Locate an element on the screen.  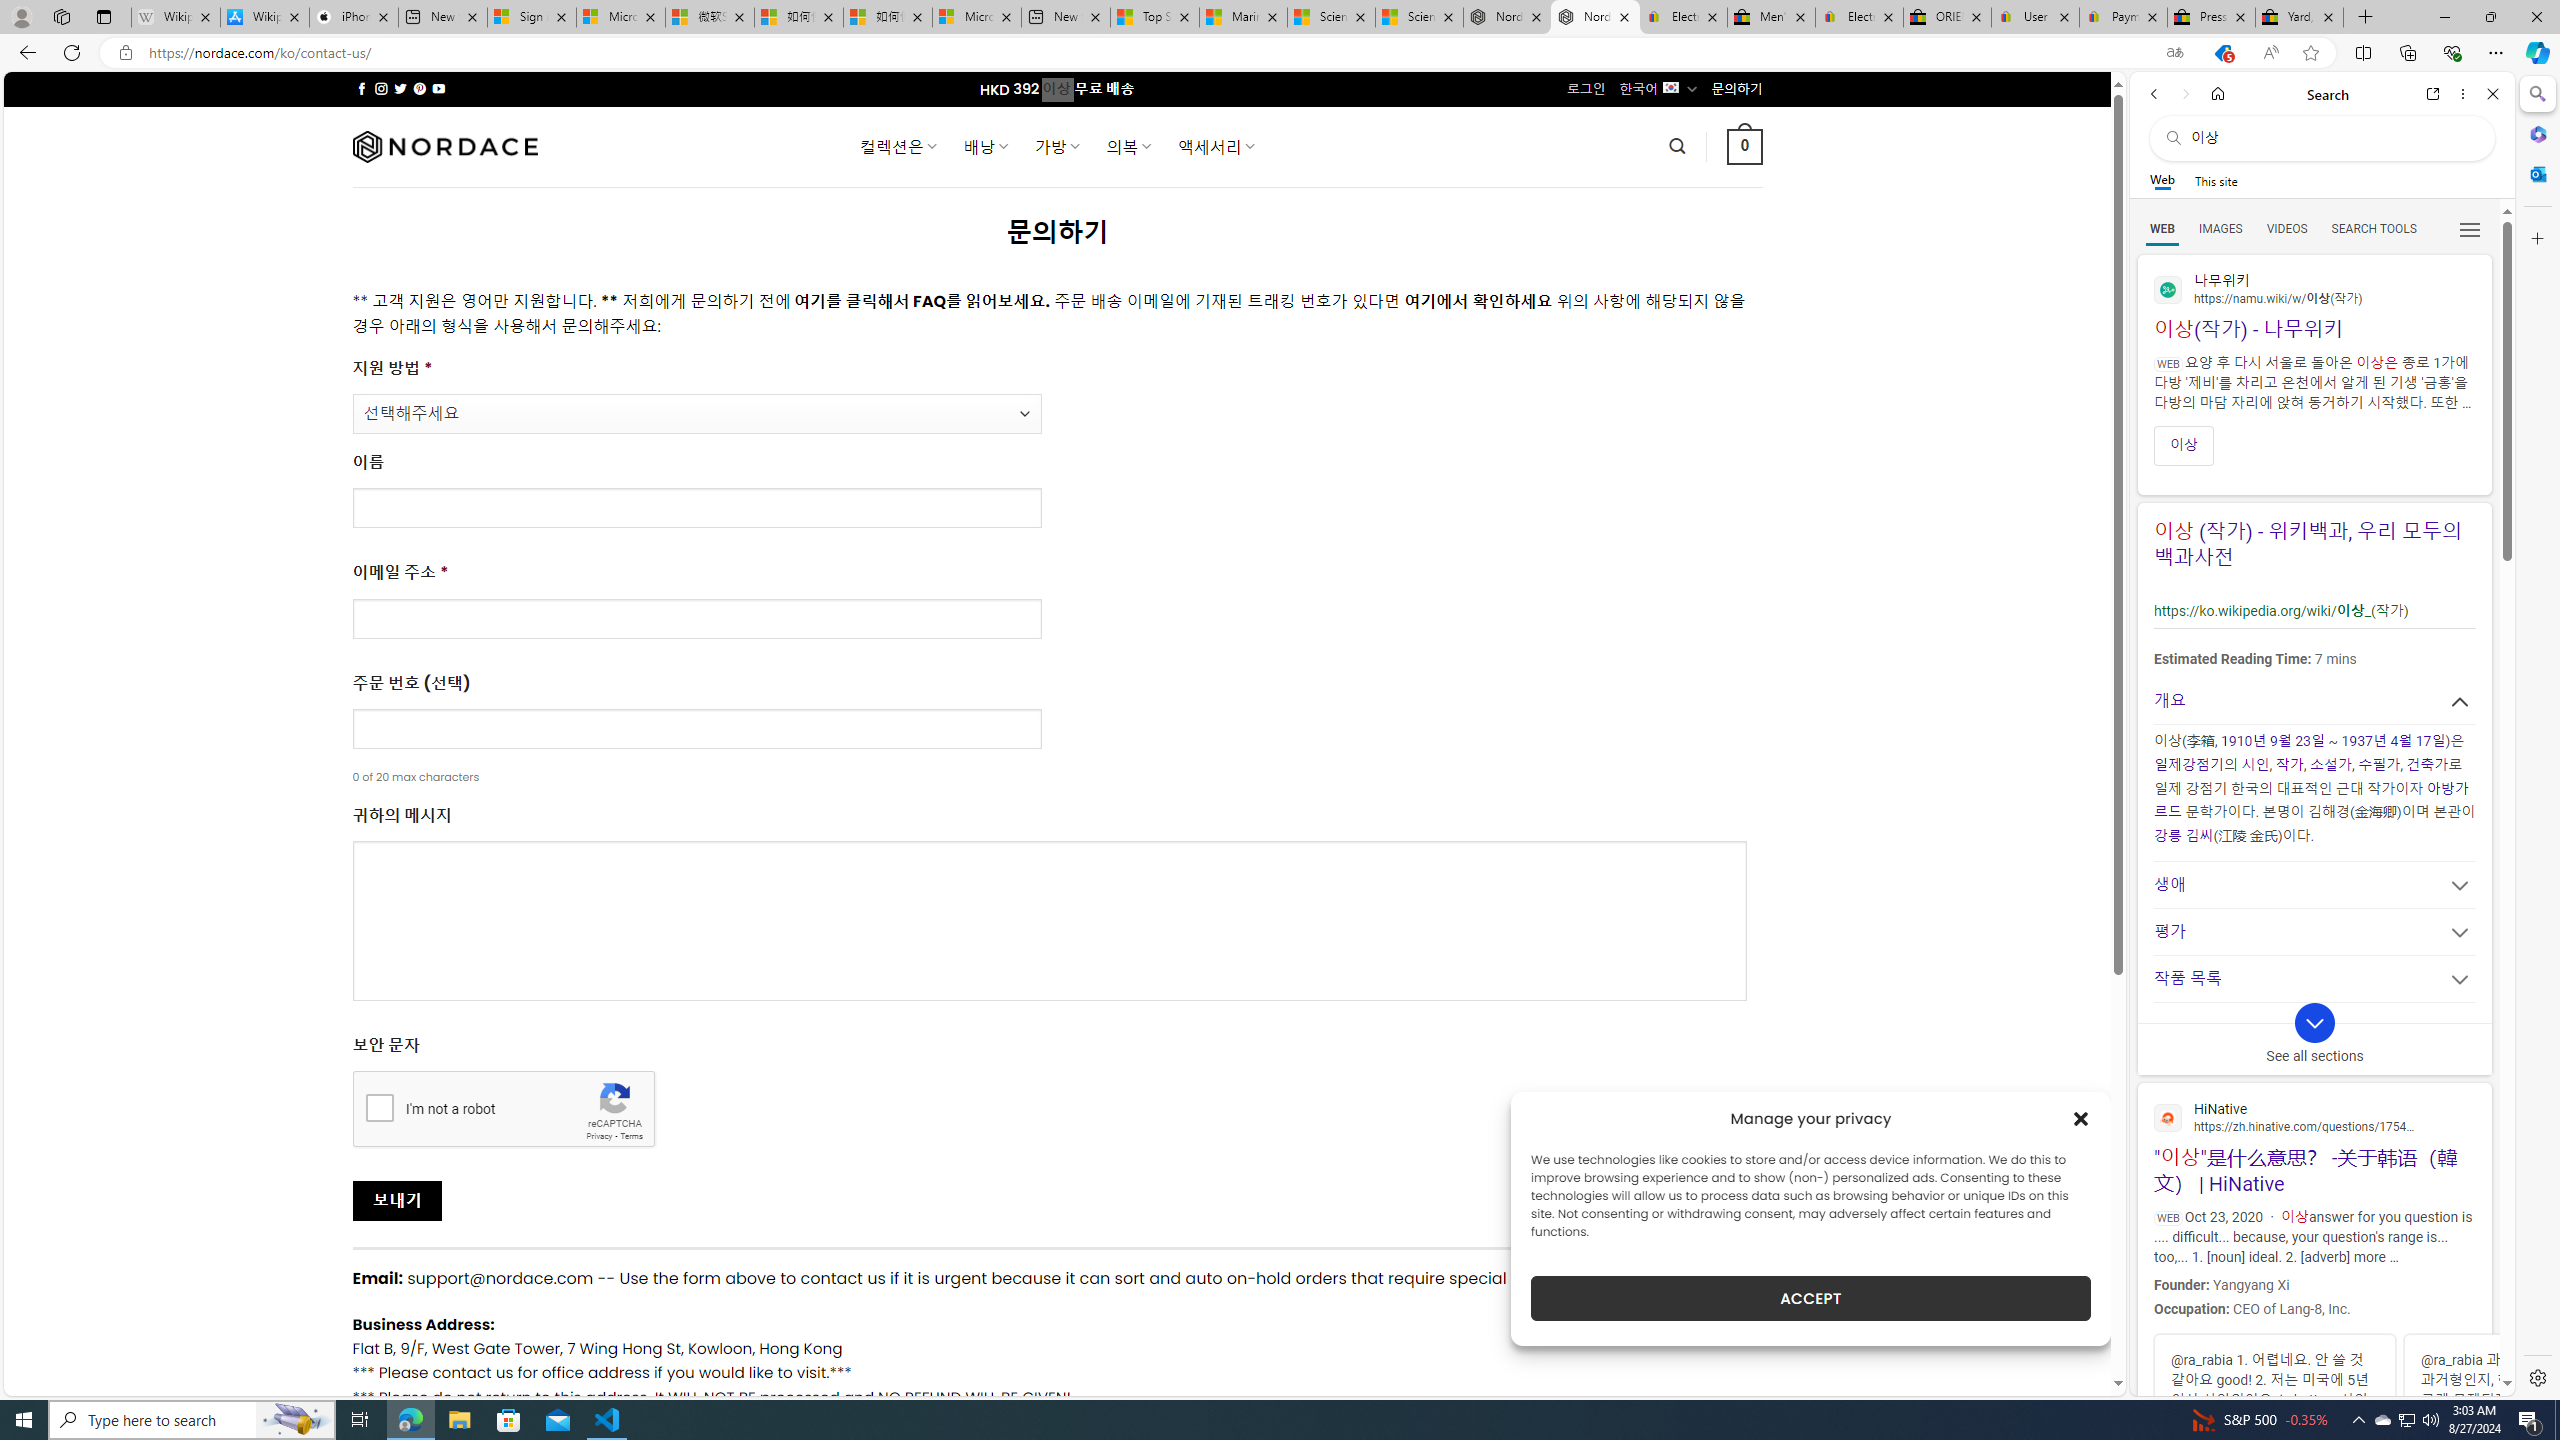
Search the web is located at coordinates (2332, 138).